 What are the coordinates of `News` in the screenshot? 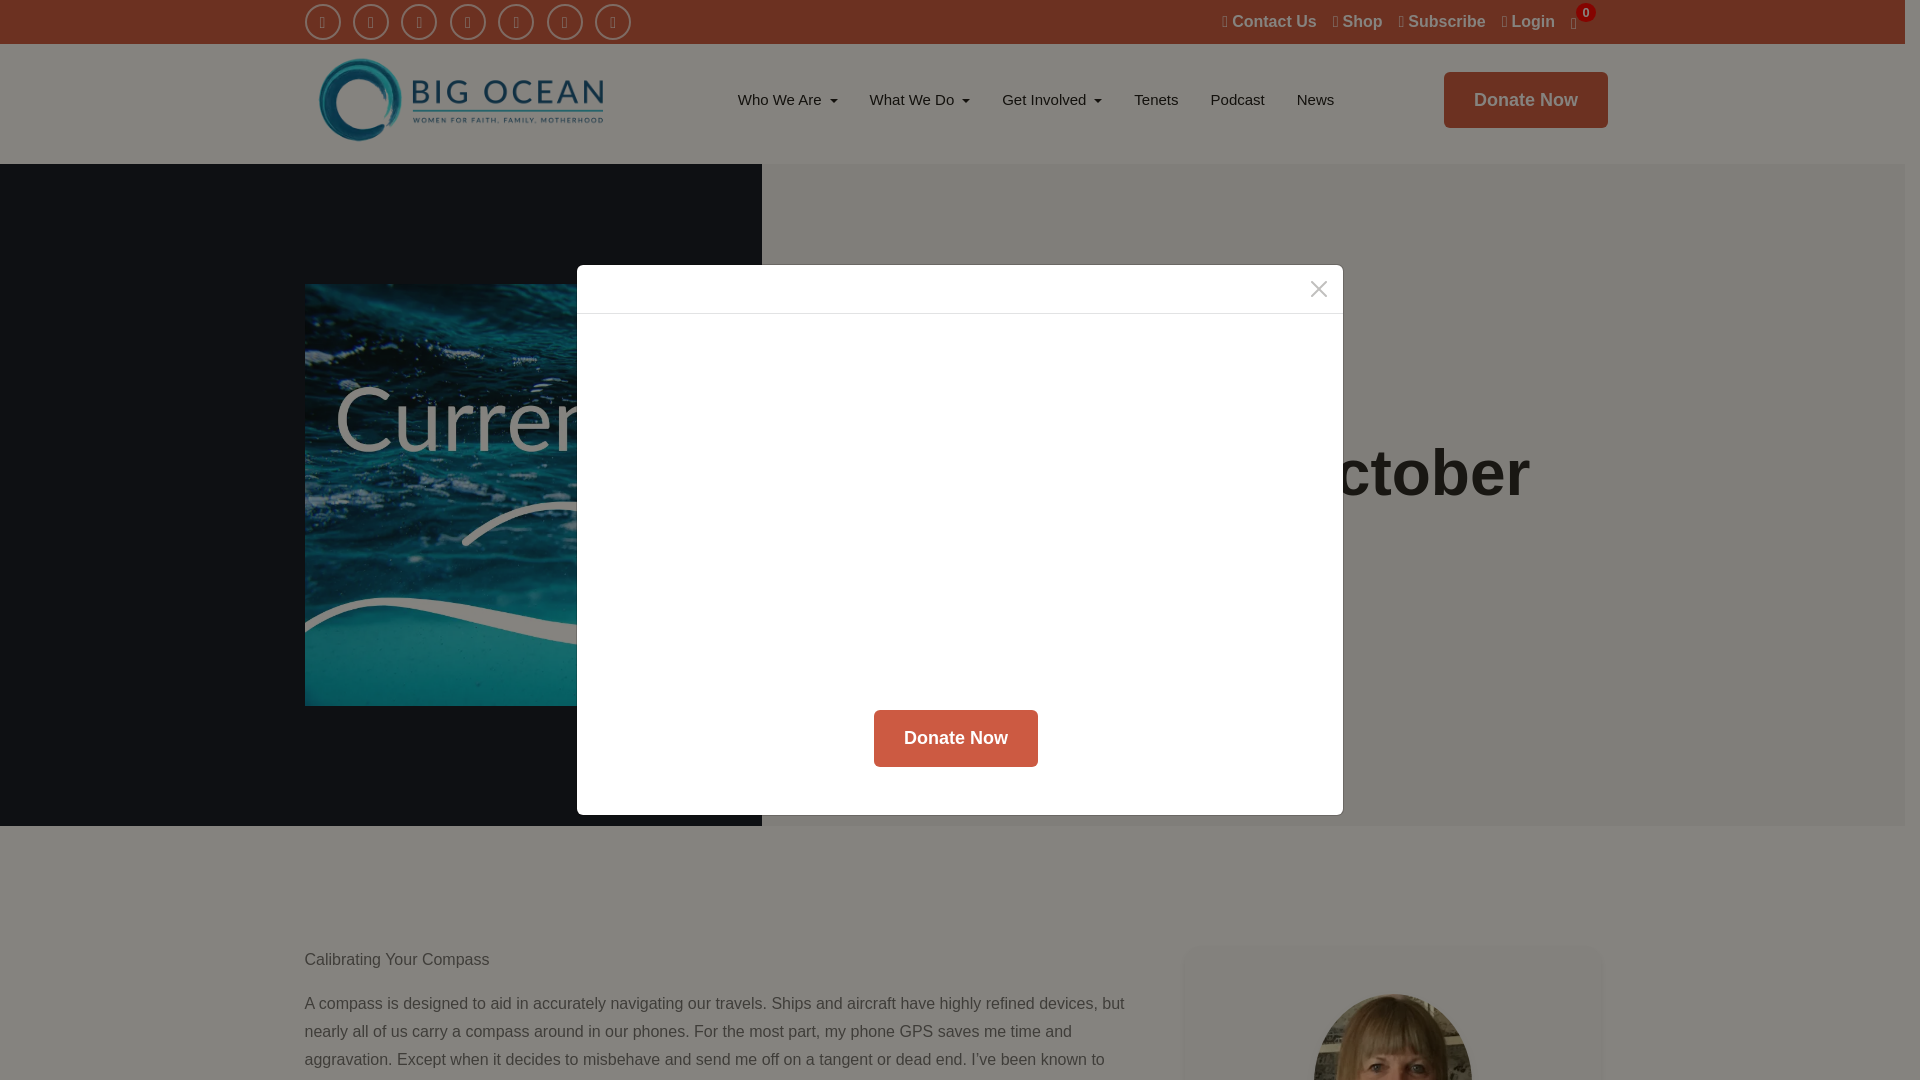 It's located at (1316, 100).